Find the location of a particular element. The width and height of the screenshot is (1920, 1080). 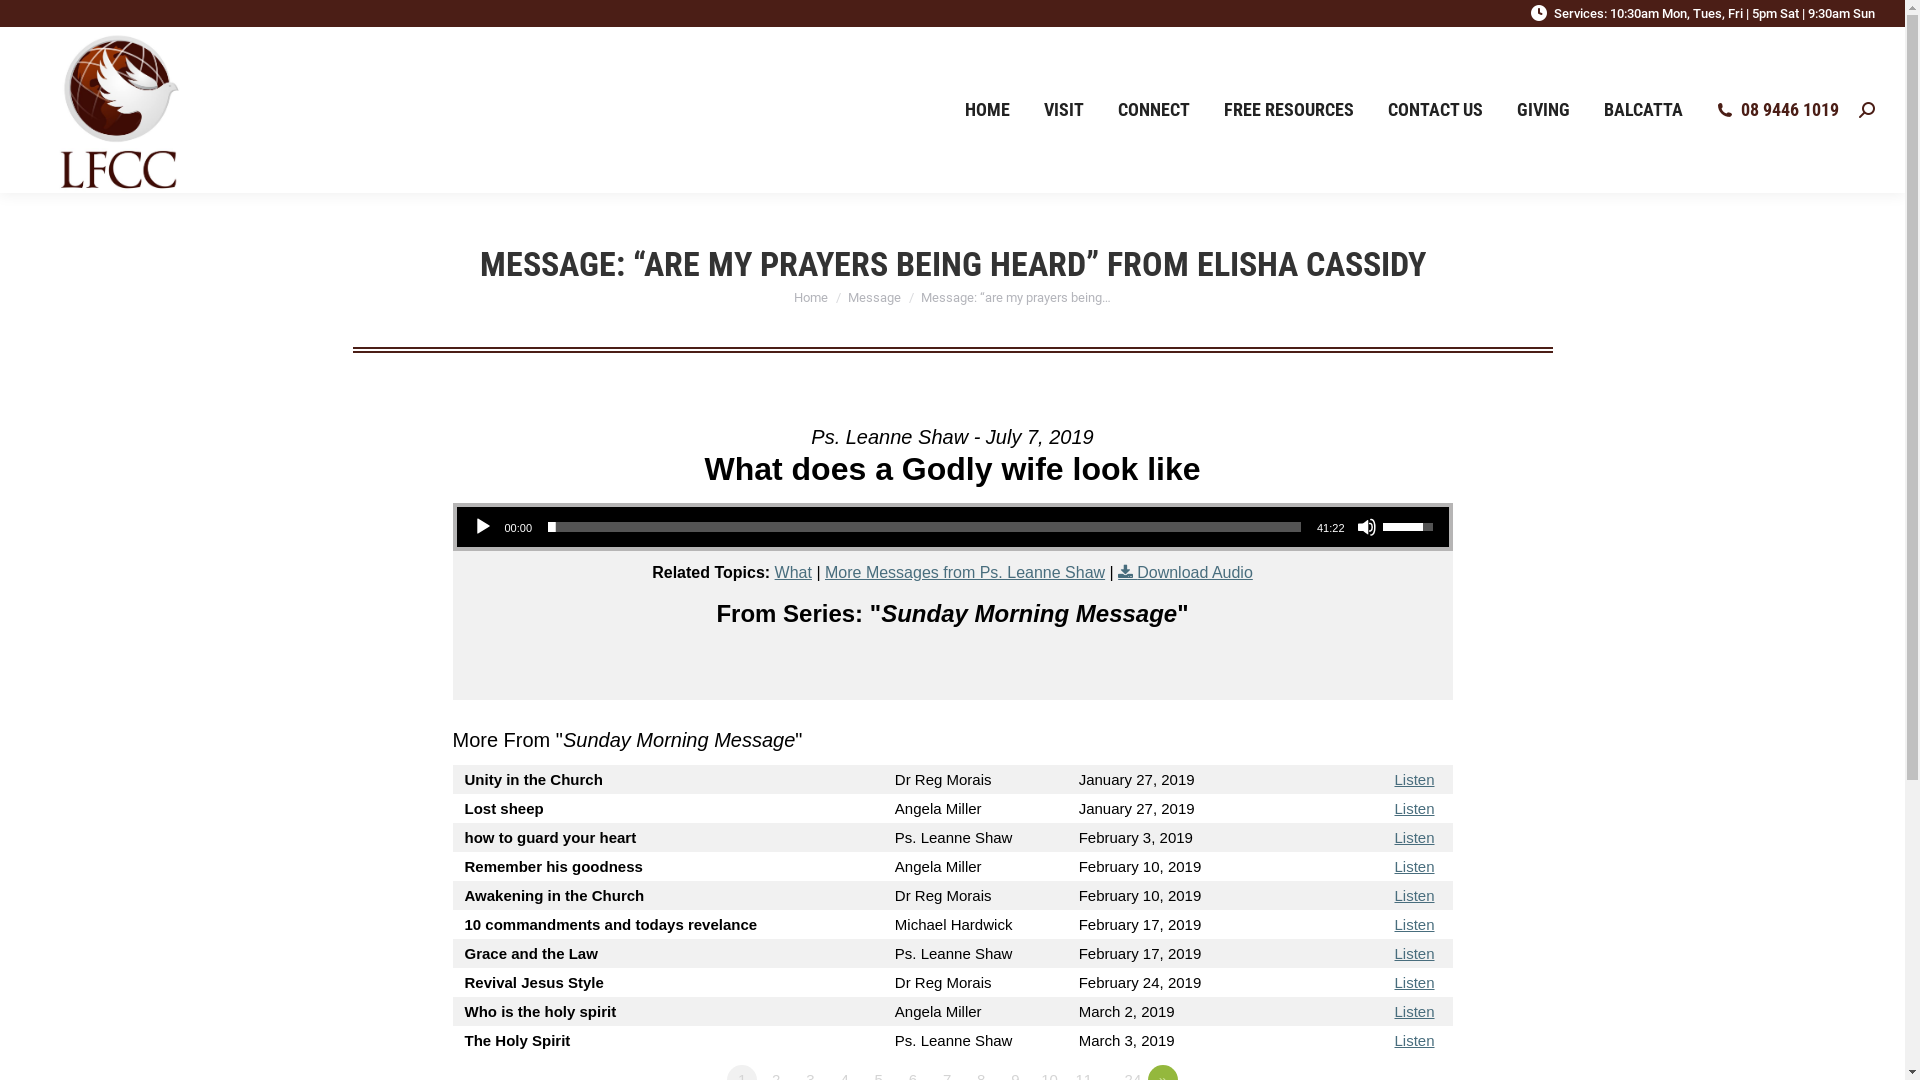

Go! is located at coordinates (30, 22).